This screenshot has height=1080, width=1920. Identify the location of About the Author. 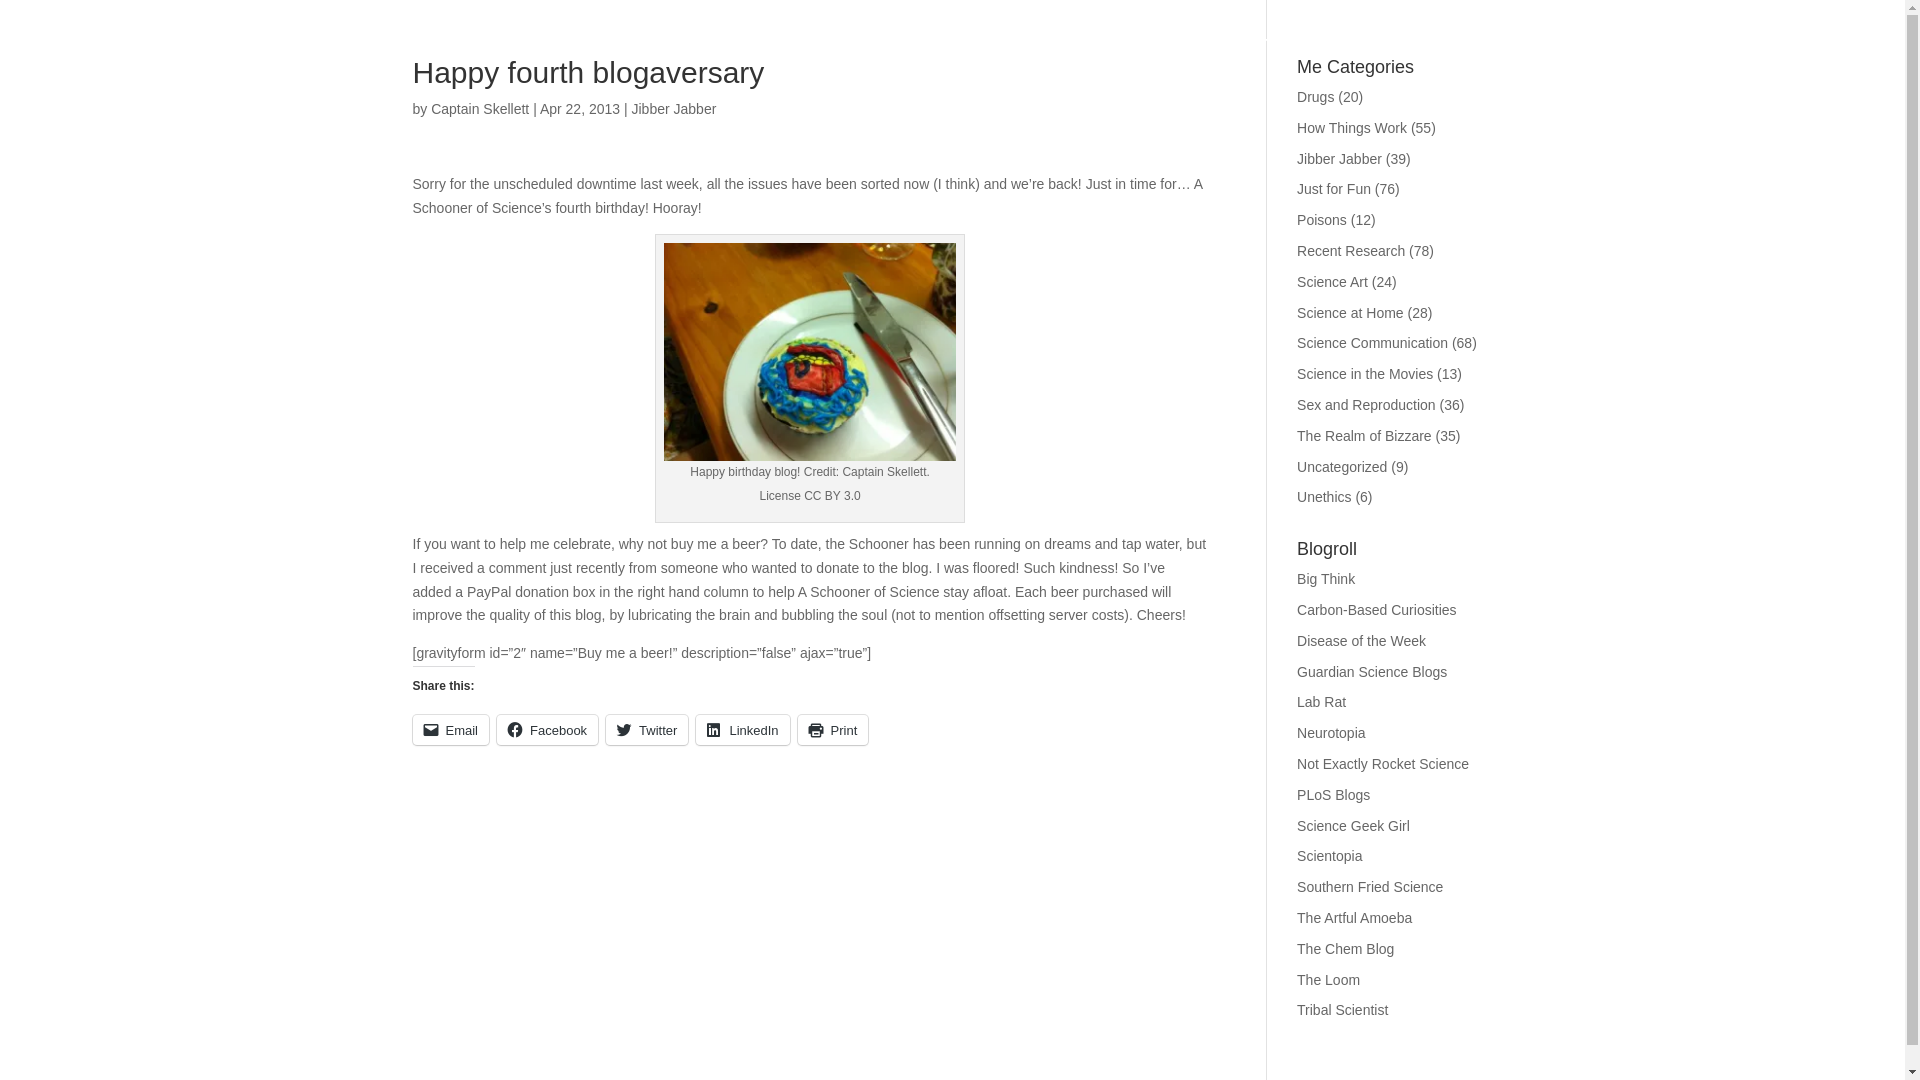
(1392, 56).